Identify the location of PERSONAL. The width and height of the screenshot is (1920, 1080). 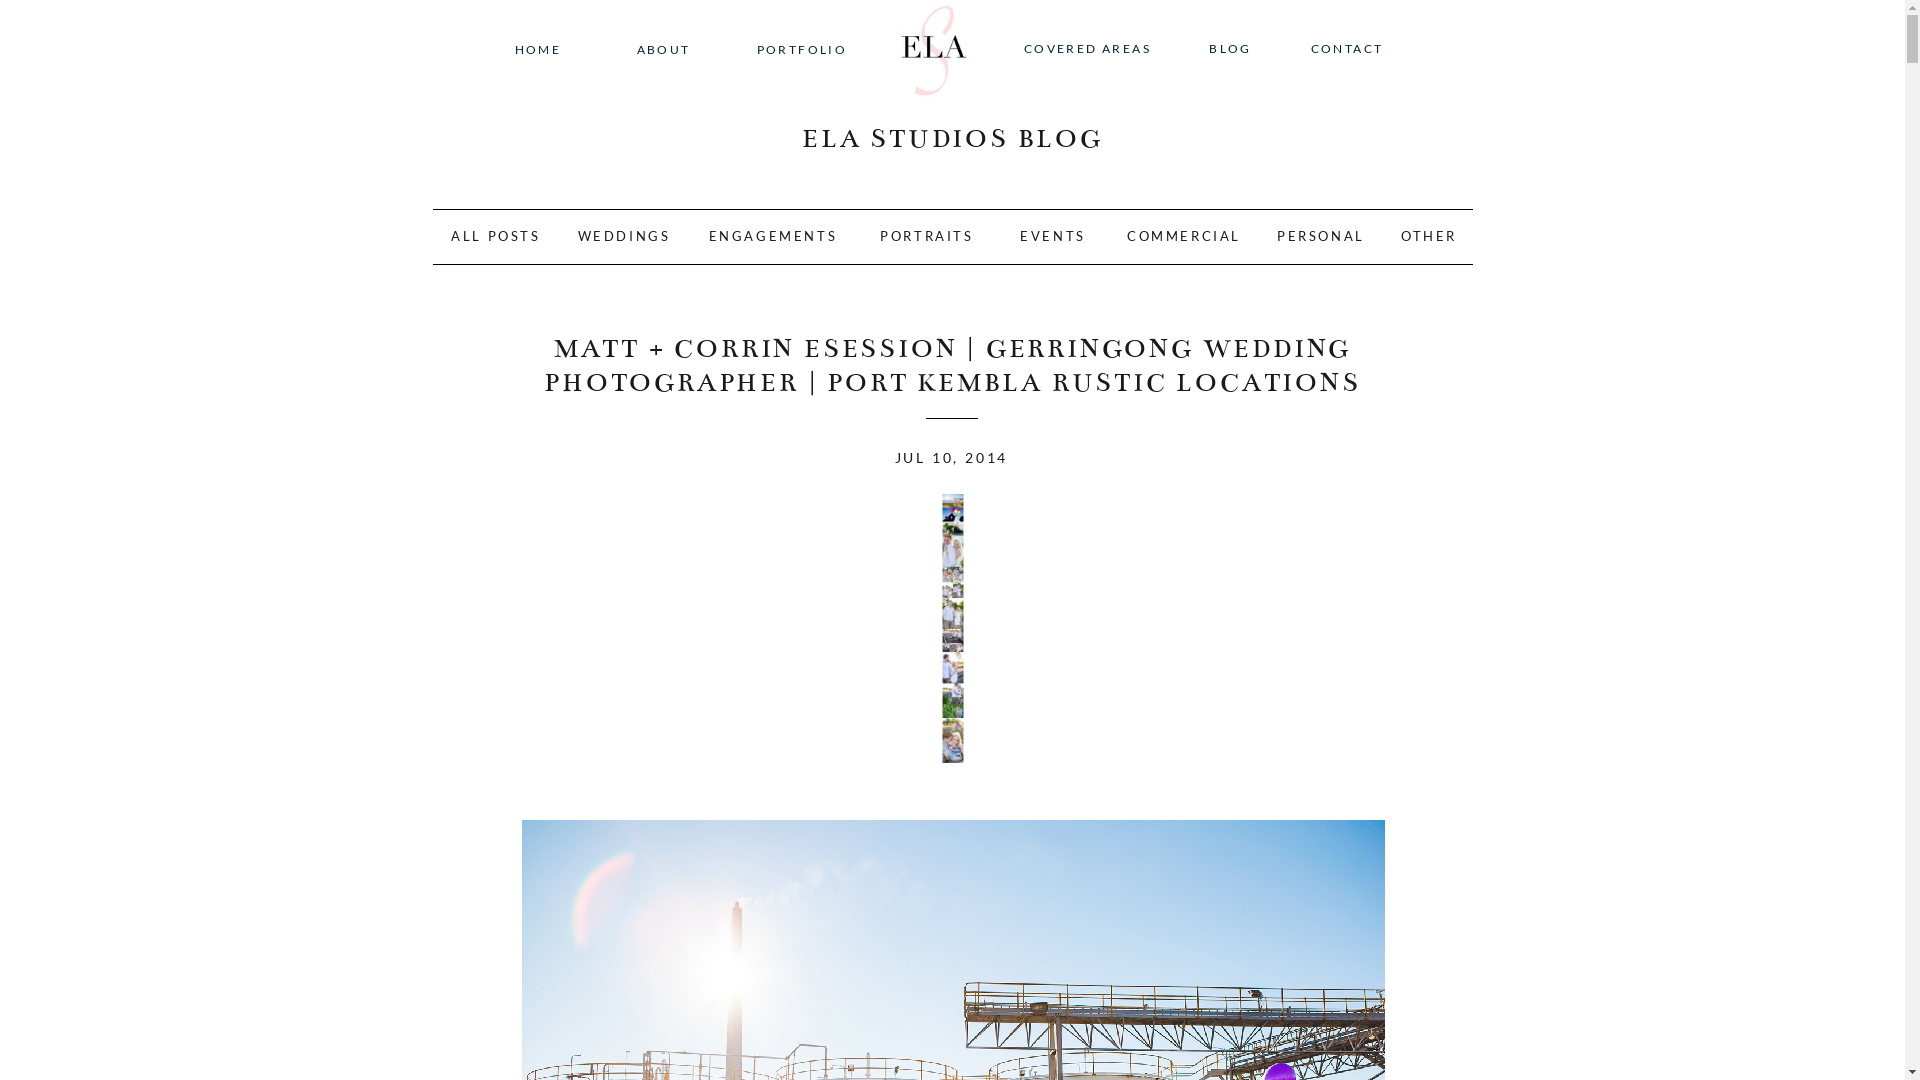
(1320, 239).